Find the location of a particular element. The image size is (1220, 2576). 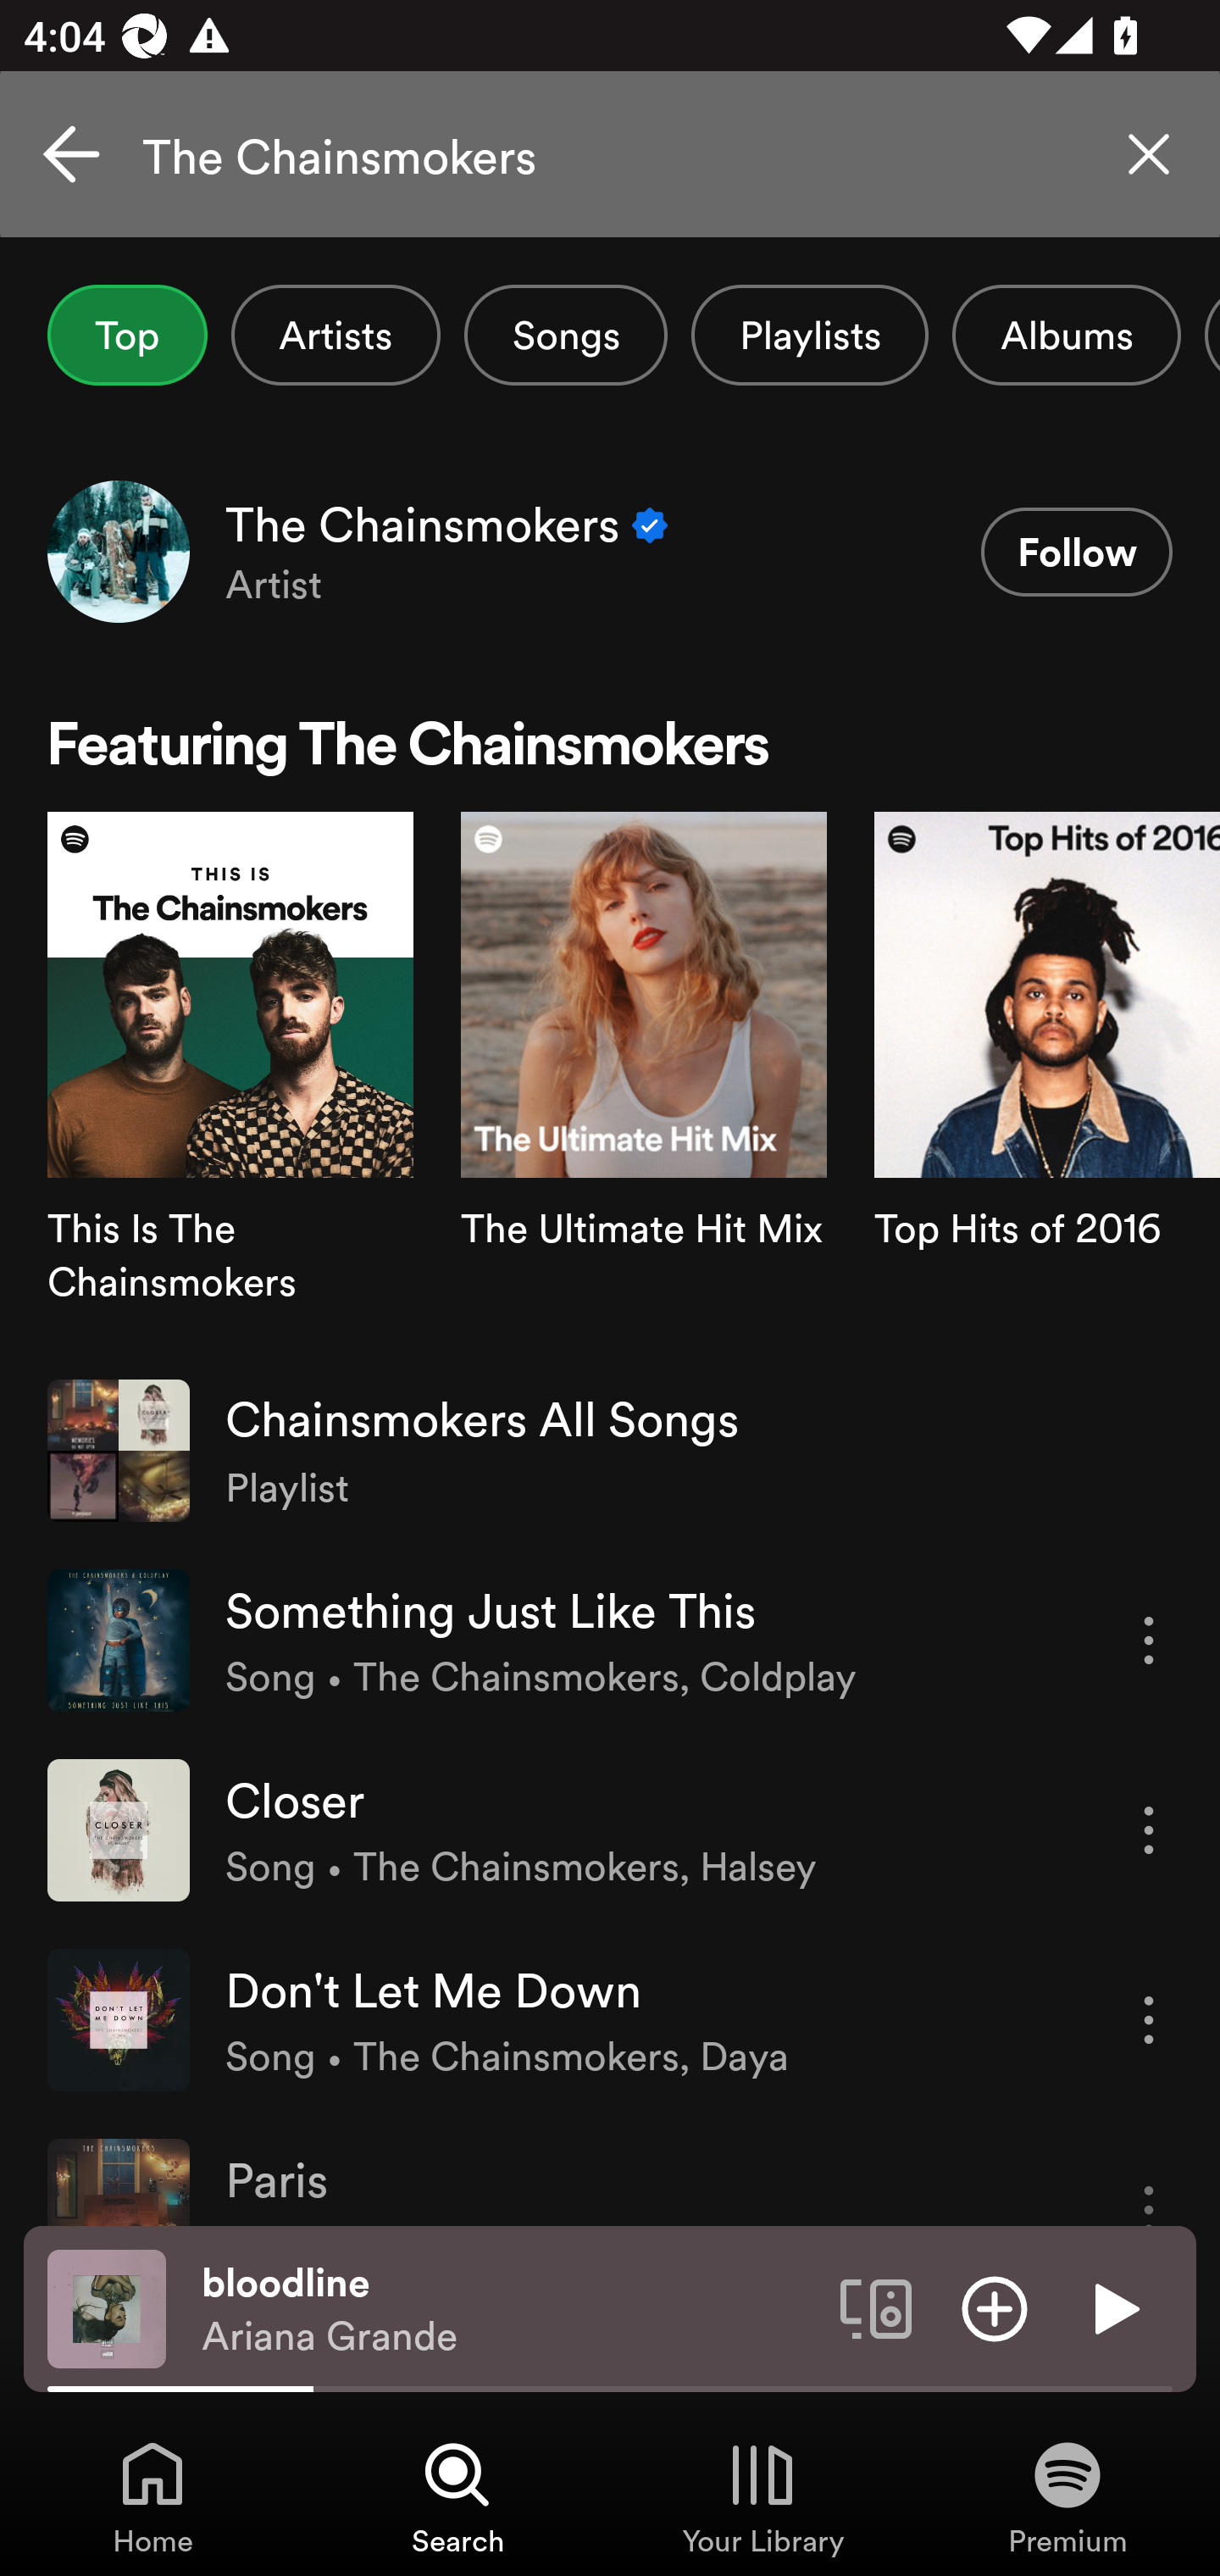

Playlists is located at coordinates (810, 335).